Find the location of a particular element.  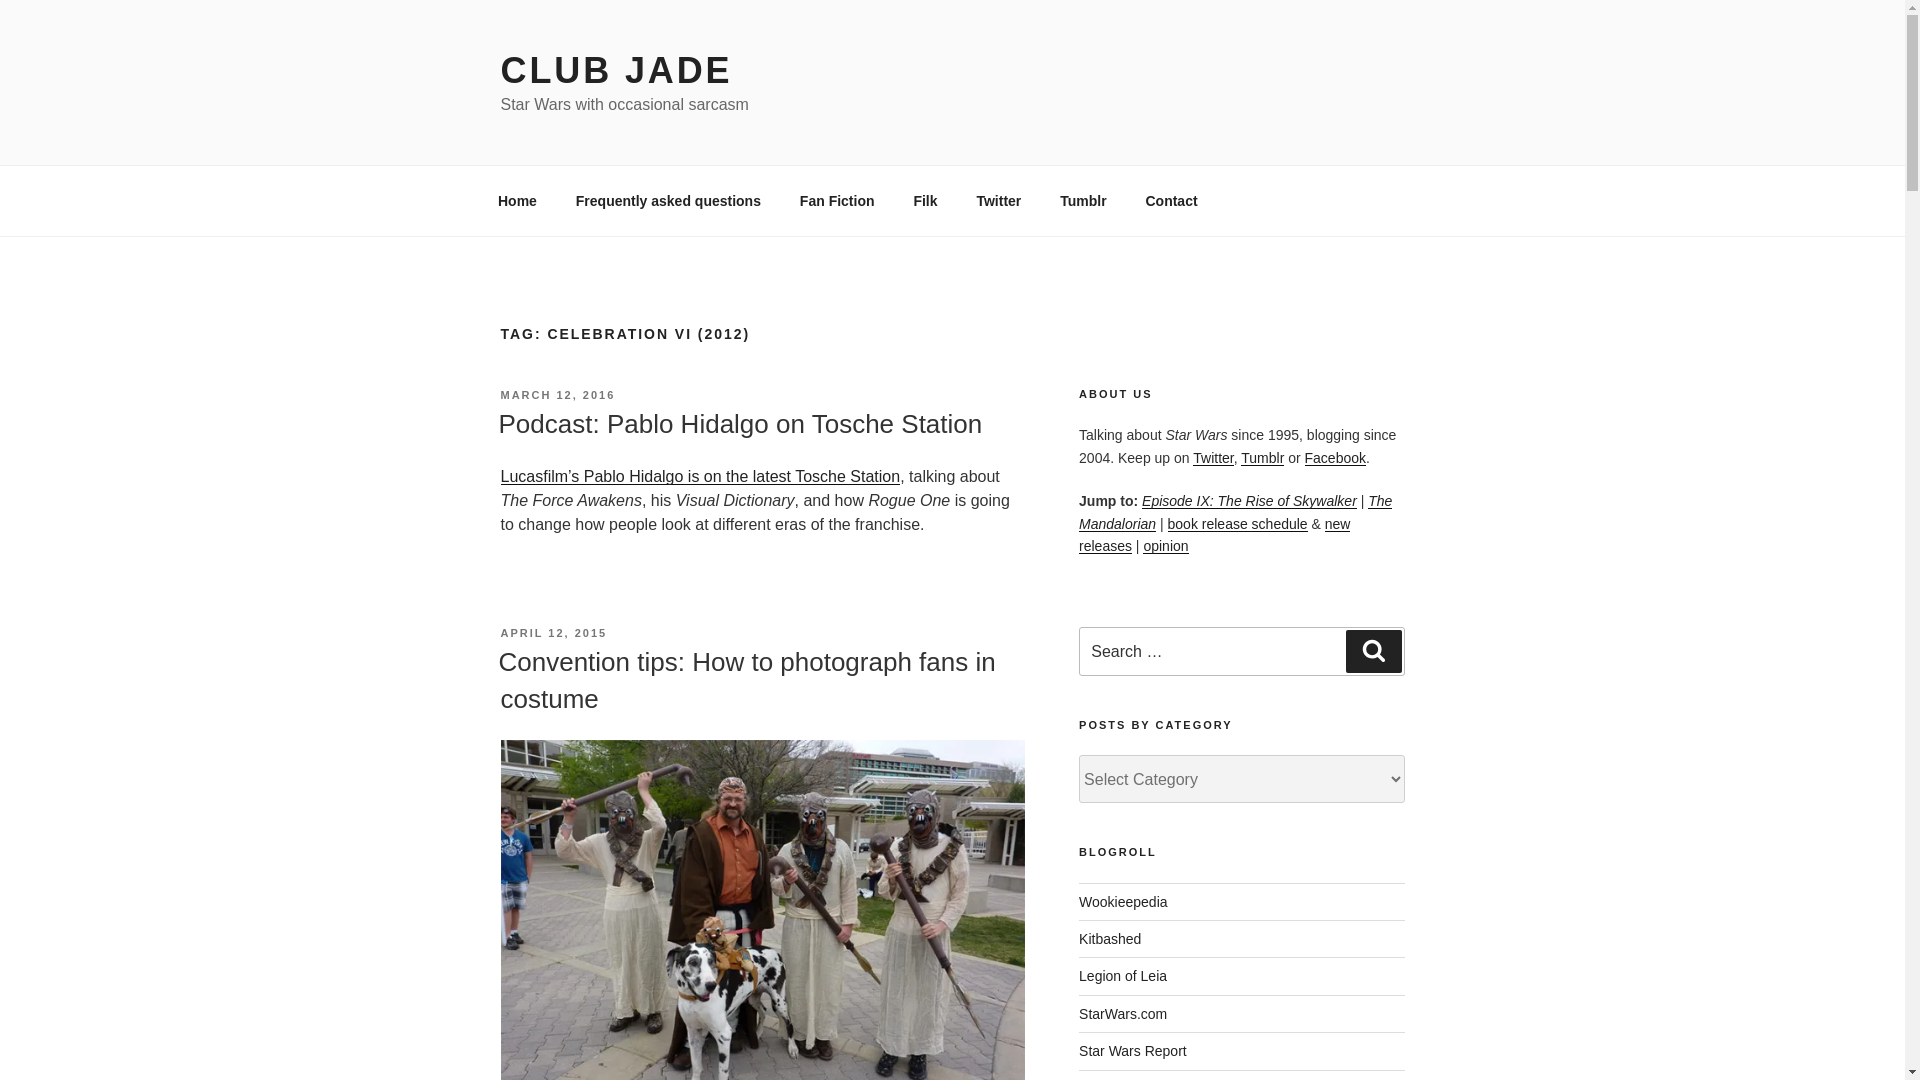

Contact is located at coordinates (1172, 200).